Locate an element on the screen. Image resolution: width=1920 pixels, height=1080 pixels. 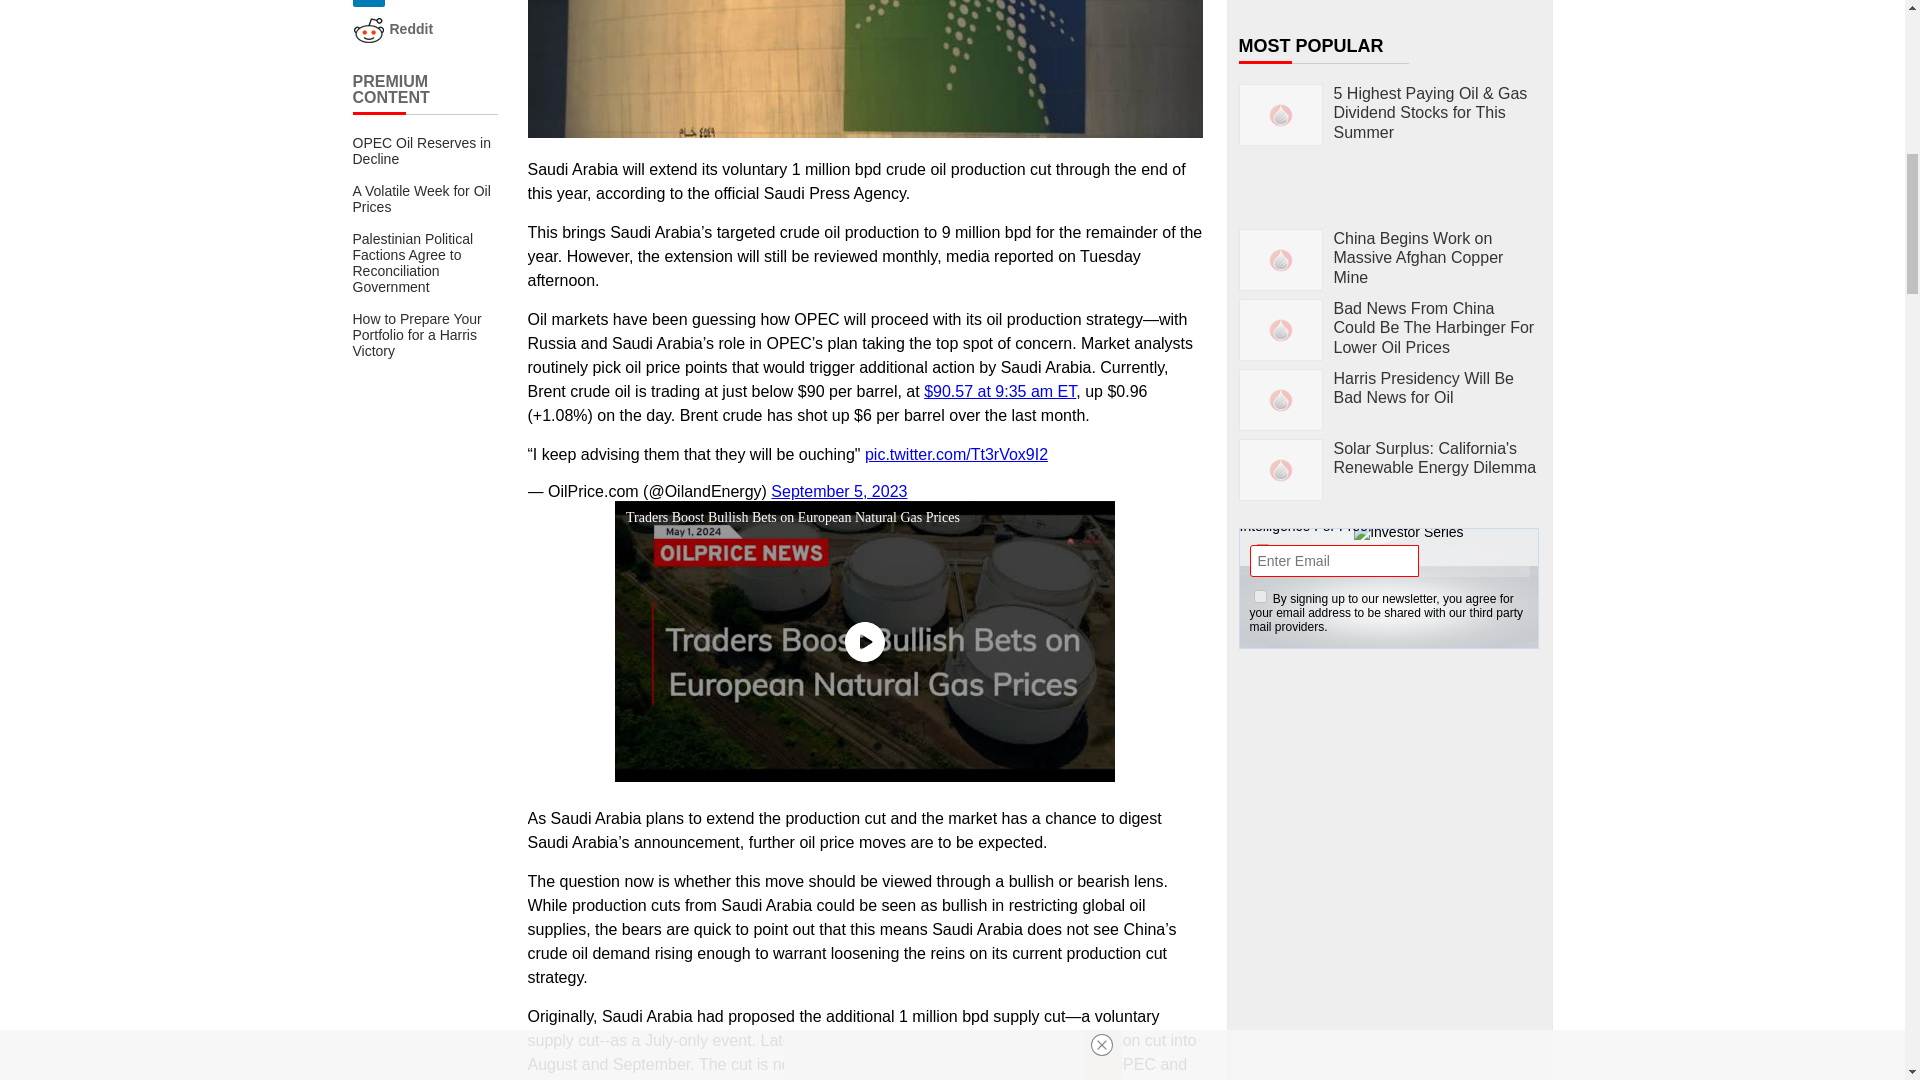
1 is located at coordinates (1260, 596).